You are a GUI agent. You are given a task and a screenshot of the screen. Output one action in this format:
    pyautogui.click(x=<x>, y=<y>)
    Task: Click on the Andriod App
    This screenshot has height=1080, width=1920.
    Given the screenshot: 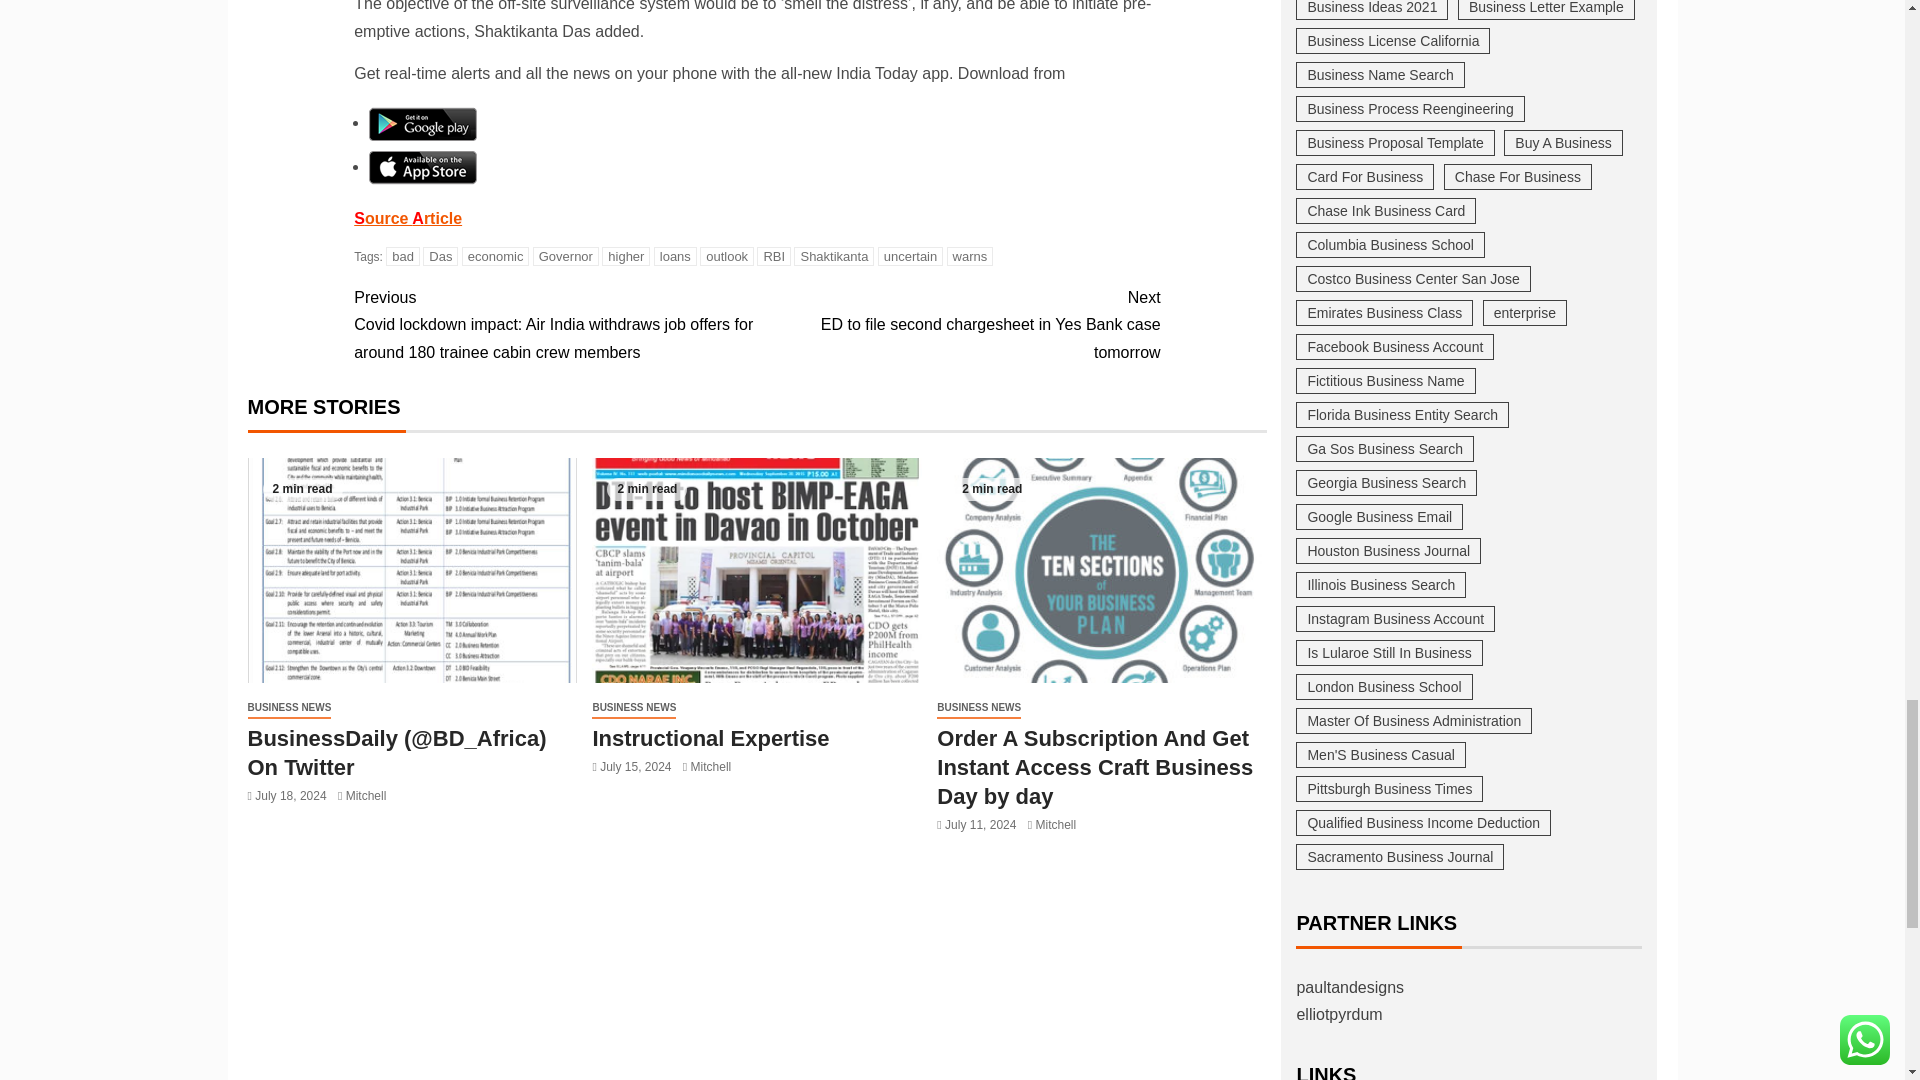 What is the action you would take?
    pyautogui.click(x=422, y=122)
    